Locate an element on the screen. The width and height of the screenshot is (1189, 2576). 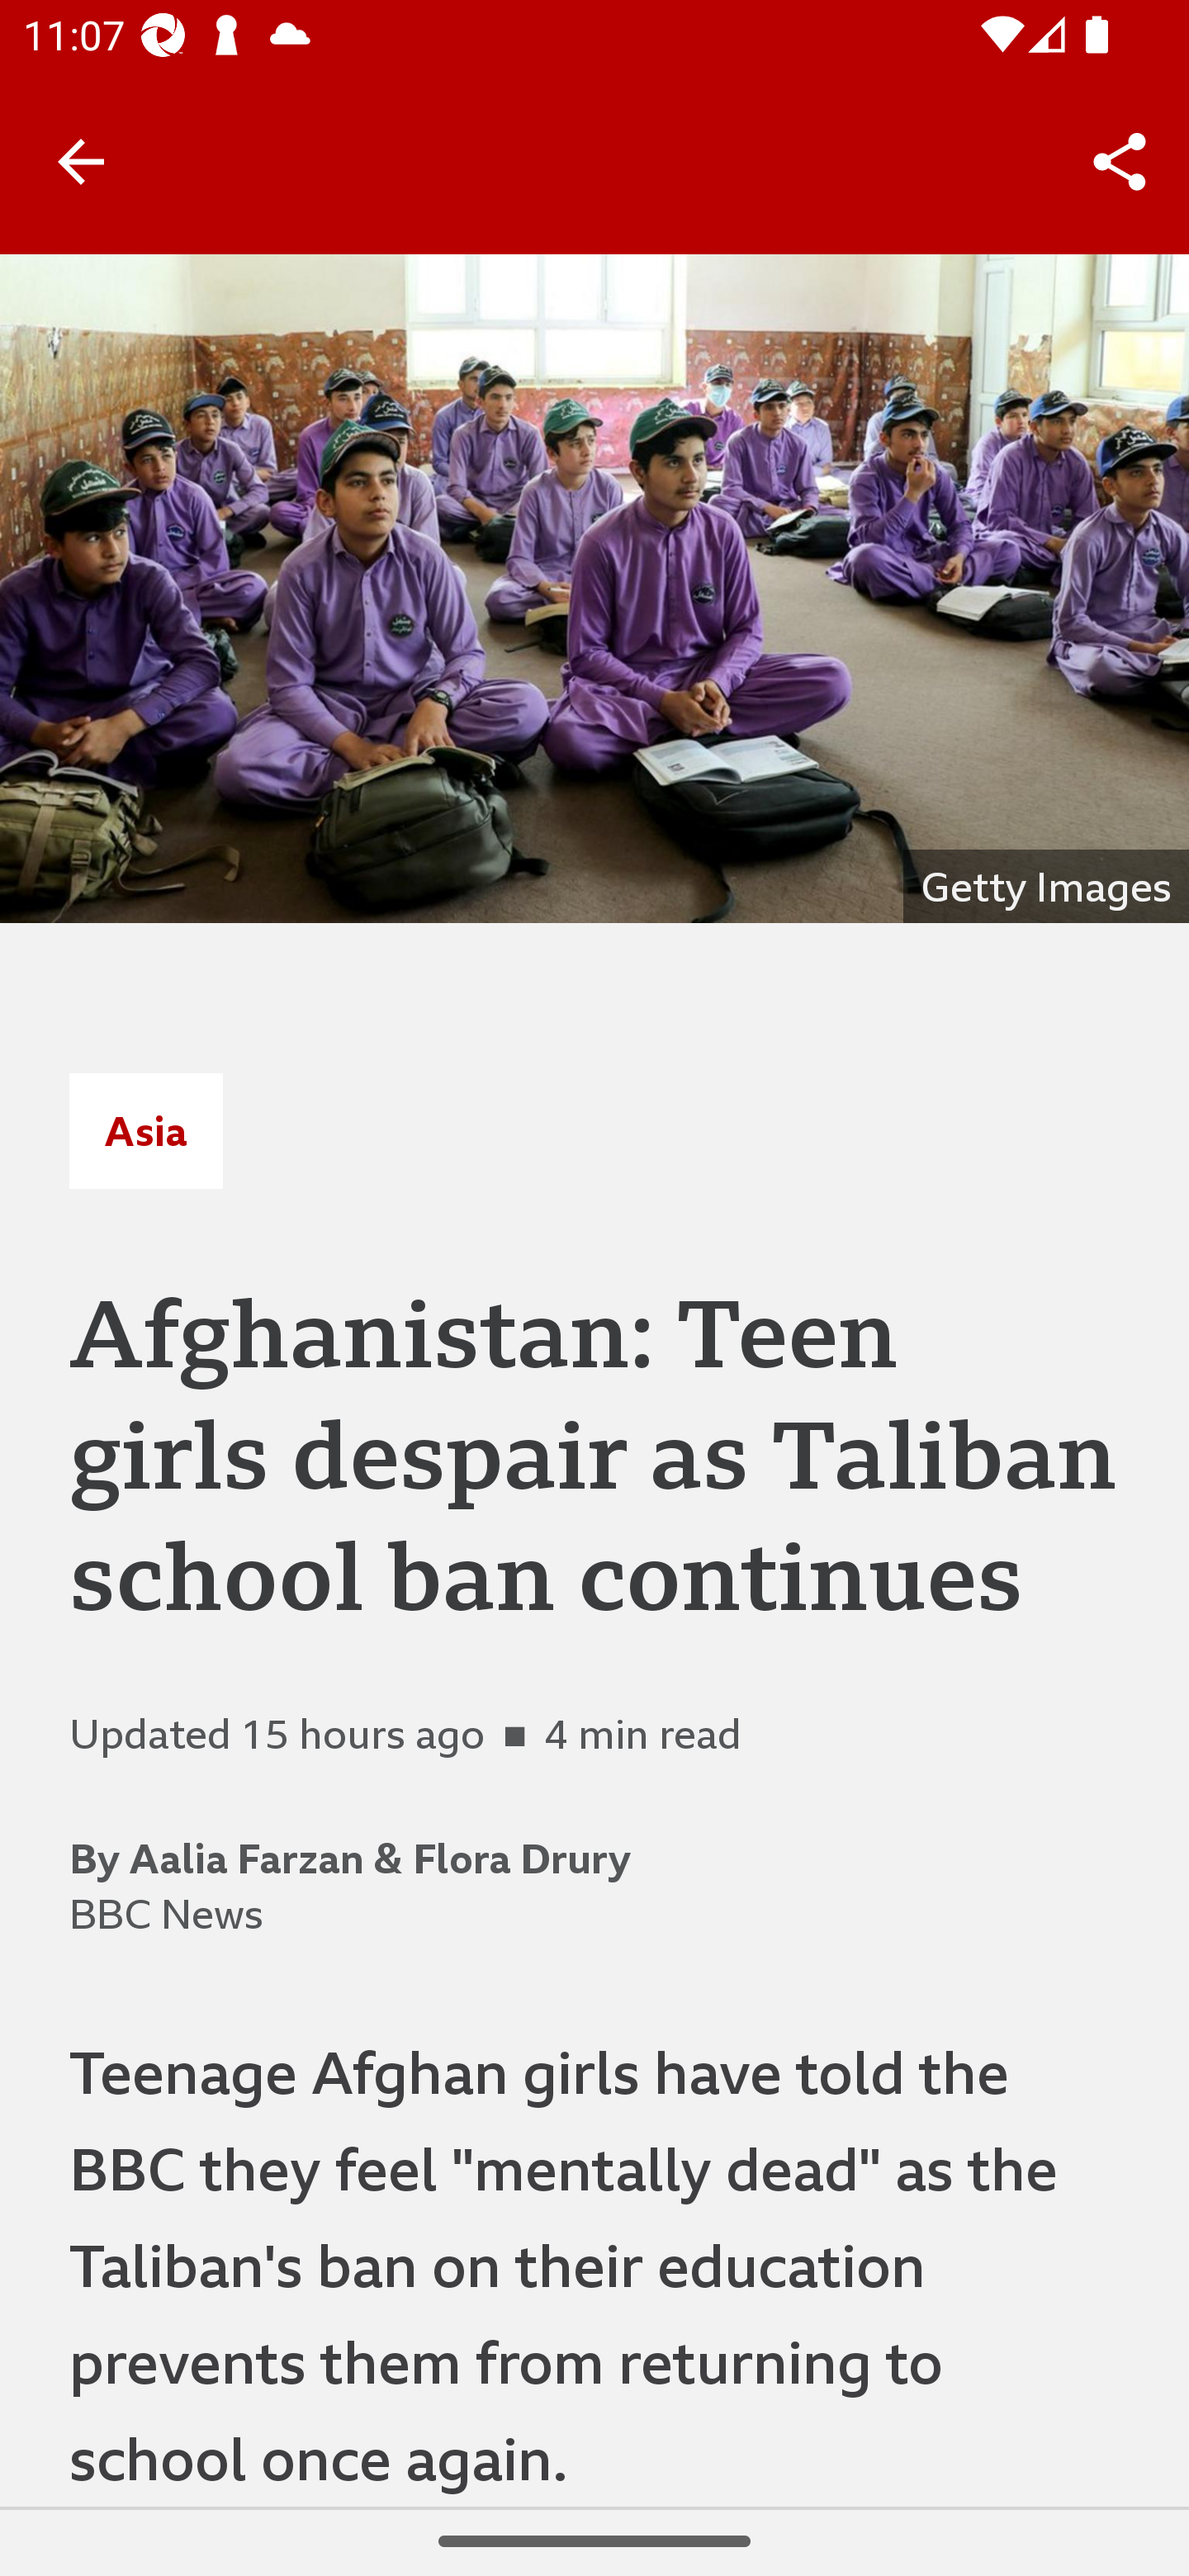
Share is located at coordinates (1120, 162).